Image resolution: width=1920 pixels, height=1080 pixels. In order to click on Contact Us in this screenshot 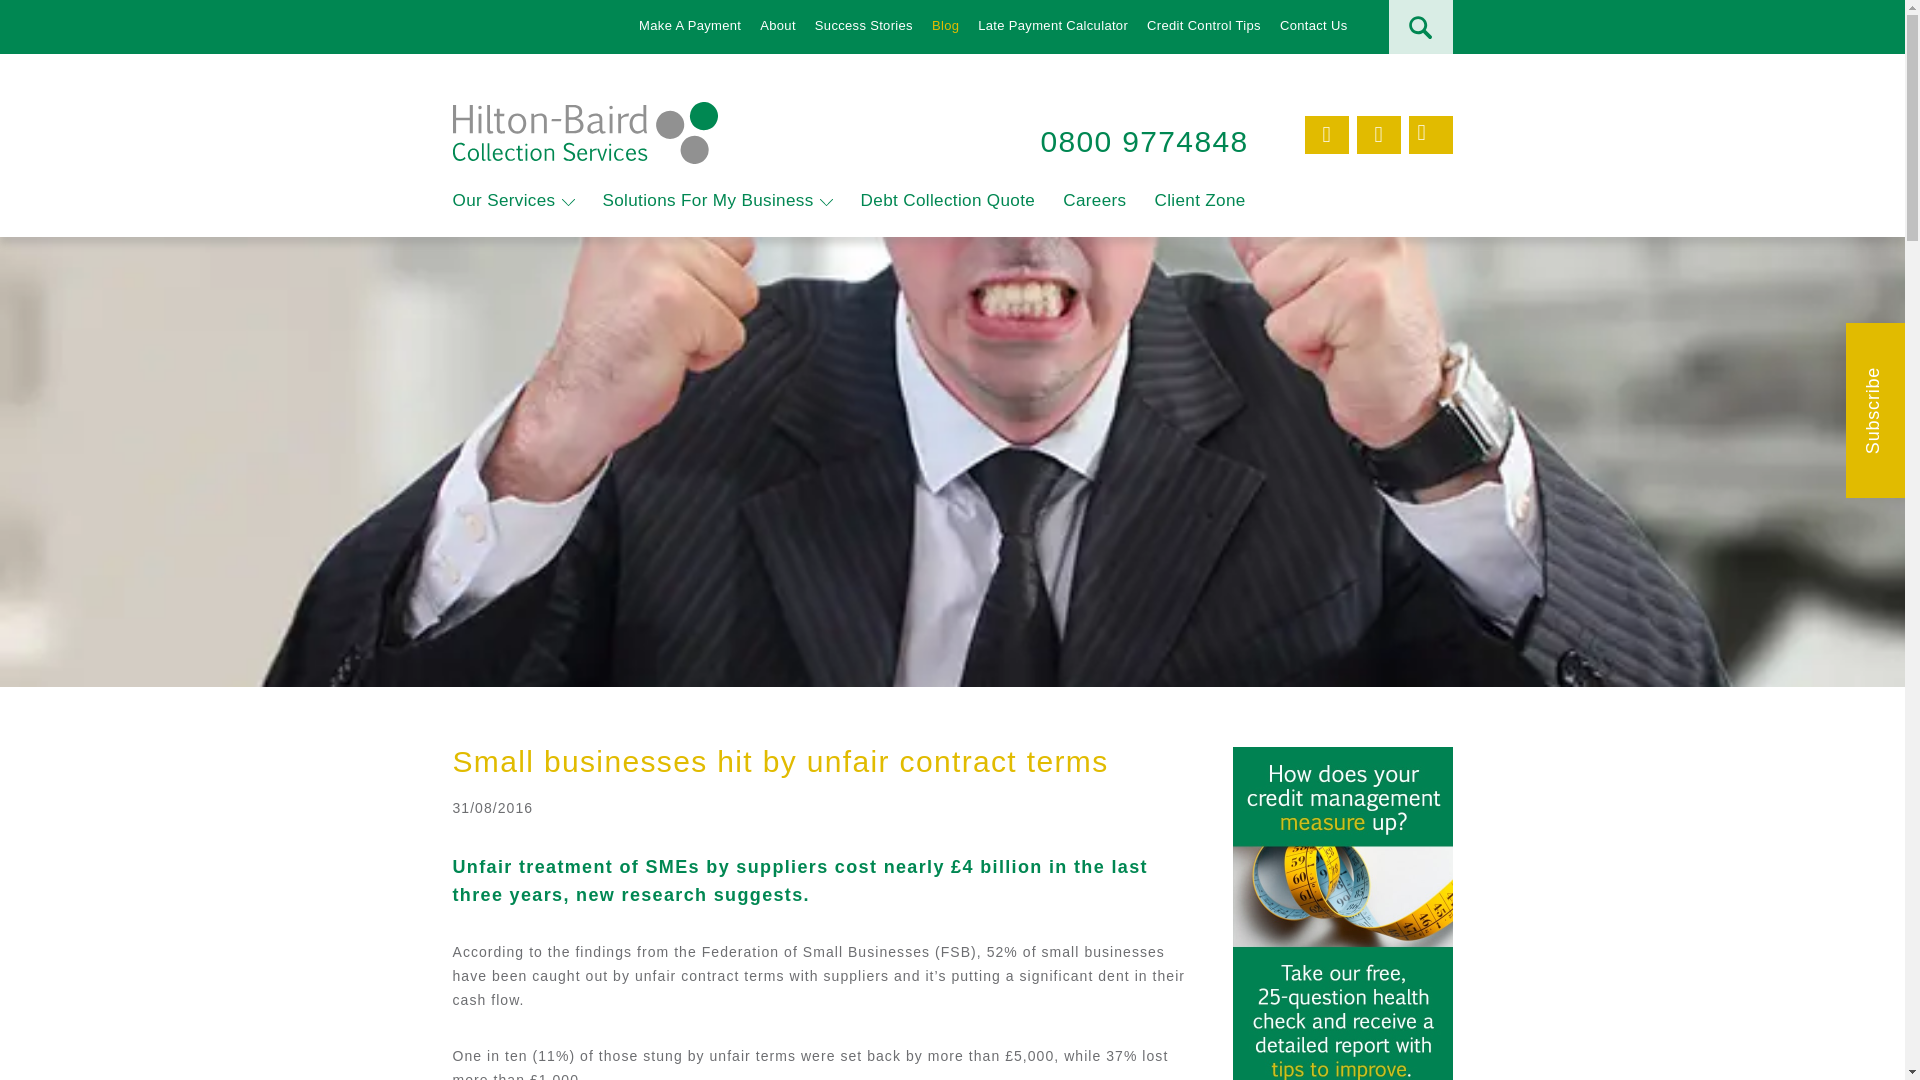, I will do `click(1314, 26)`.